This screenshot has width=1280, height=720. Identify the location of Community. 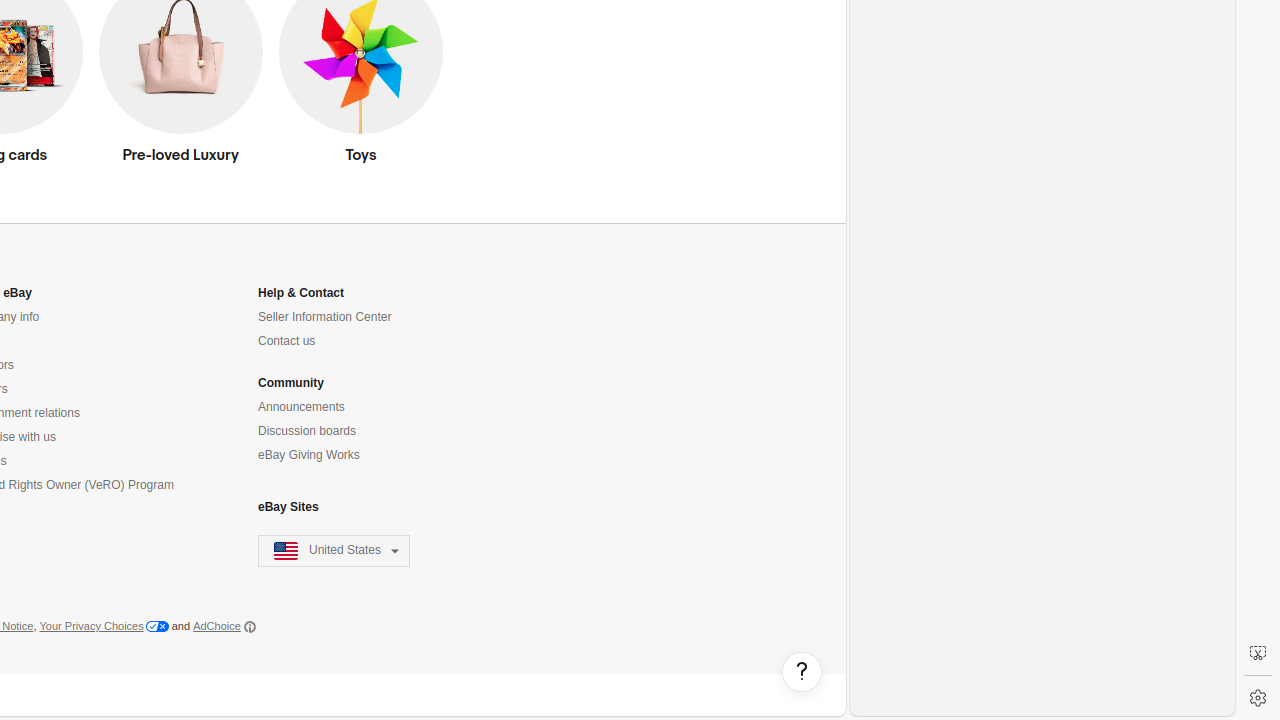
(291, 384).